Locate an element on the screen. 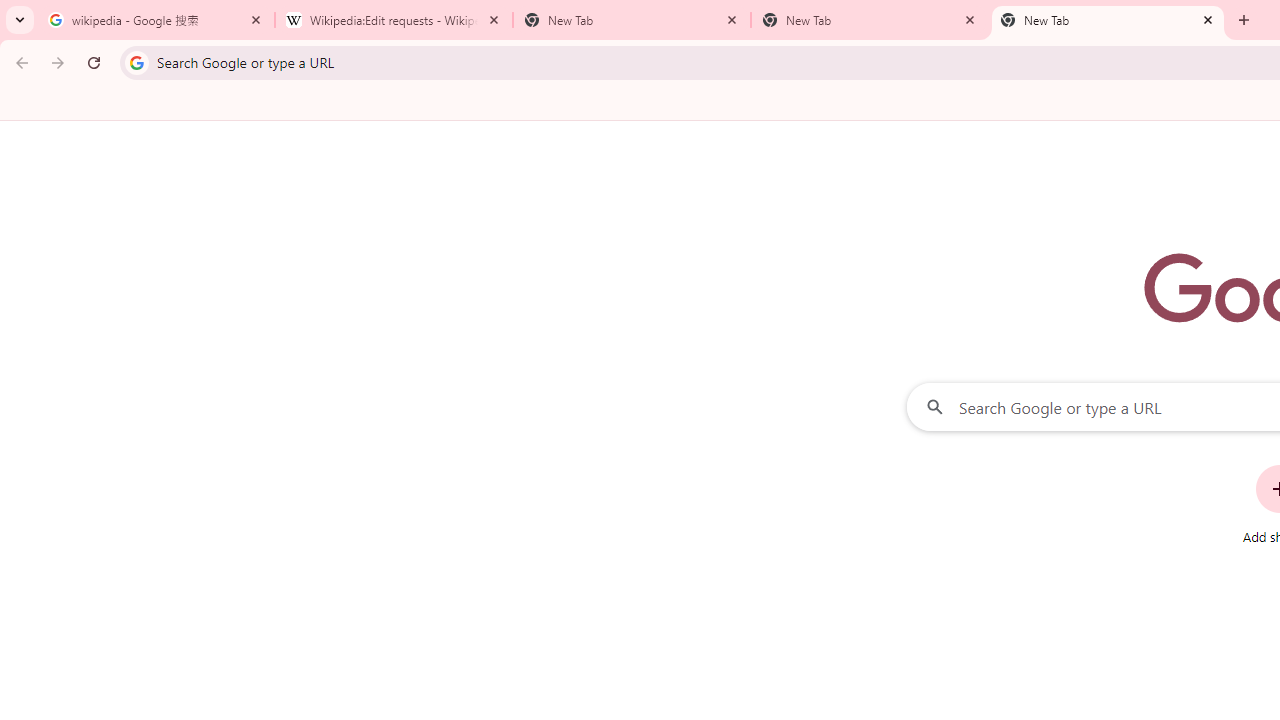 This screenshot has width=1280, height=720. New Tab is located at coordinates (1108, 20).